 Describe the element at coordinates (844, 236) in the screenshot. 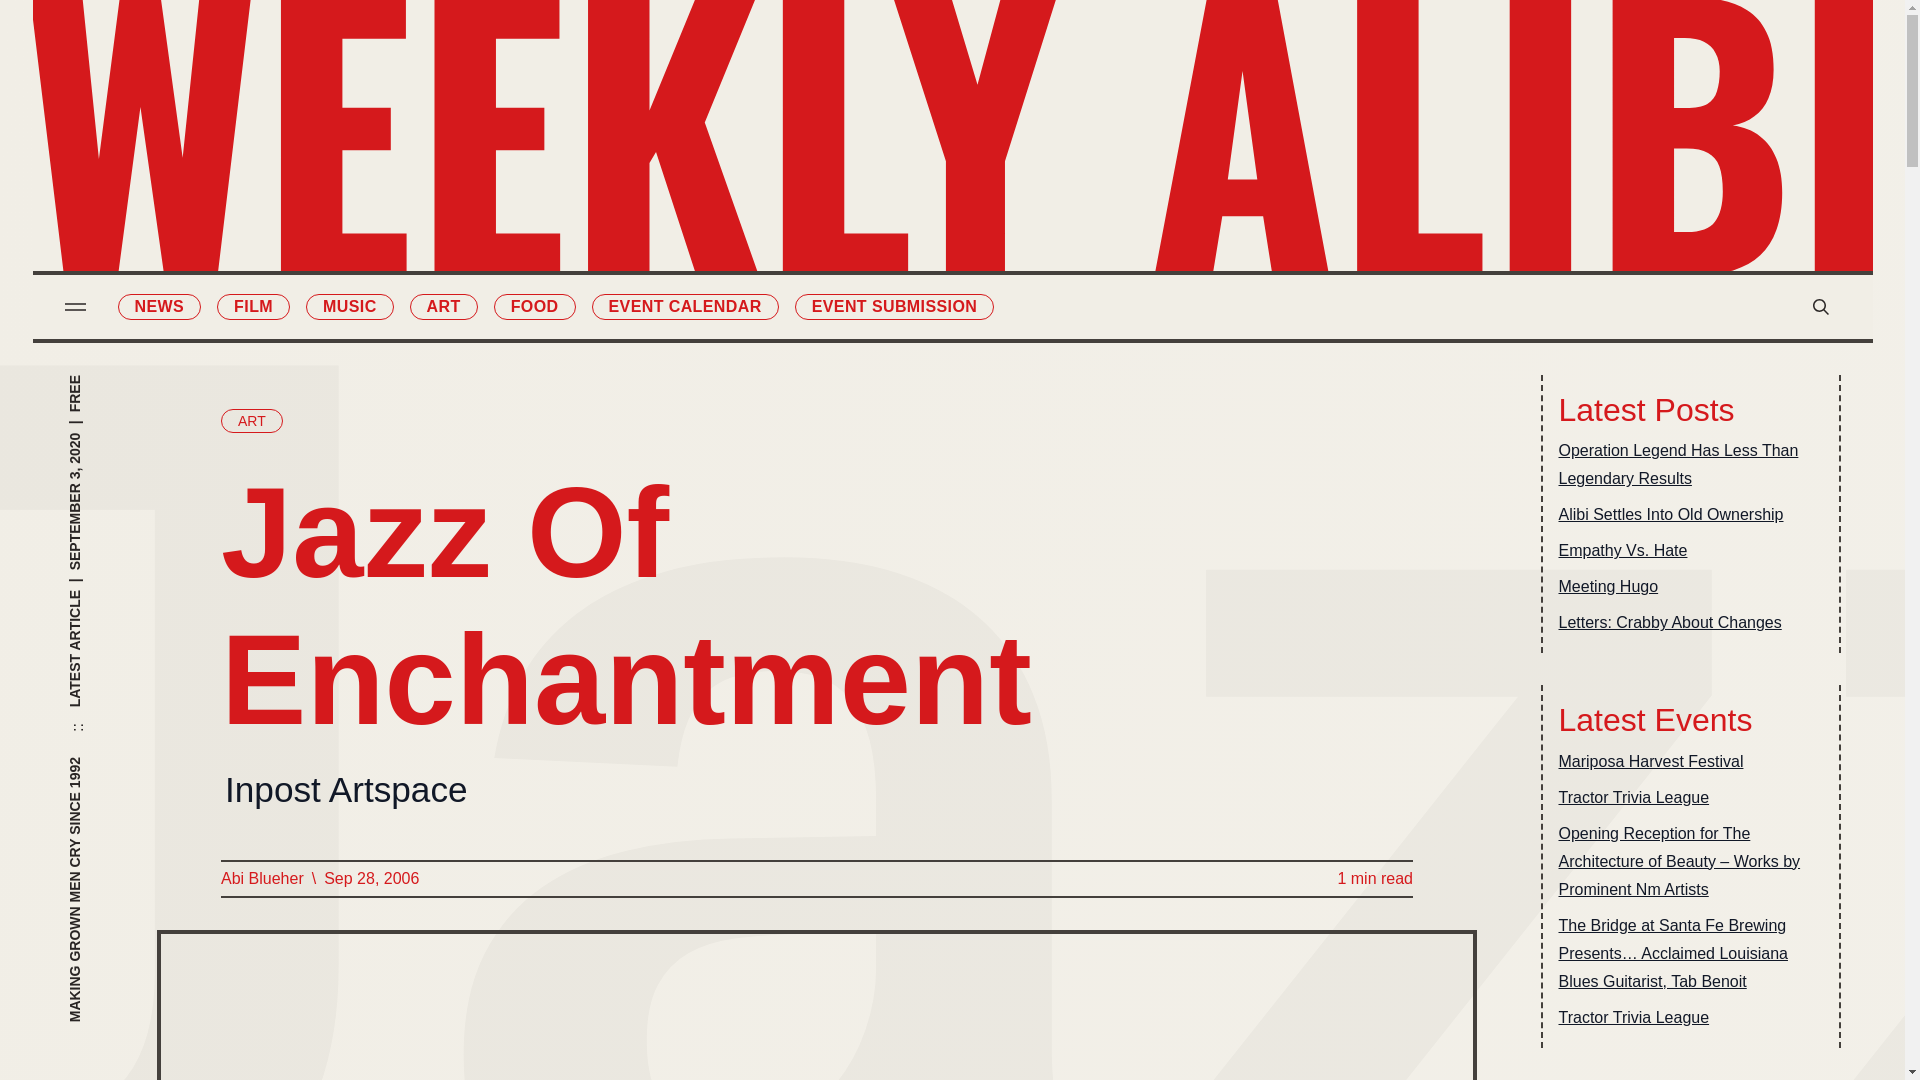

I see `FOOD` at that location.